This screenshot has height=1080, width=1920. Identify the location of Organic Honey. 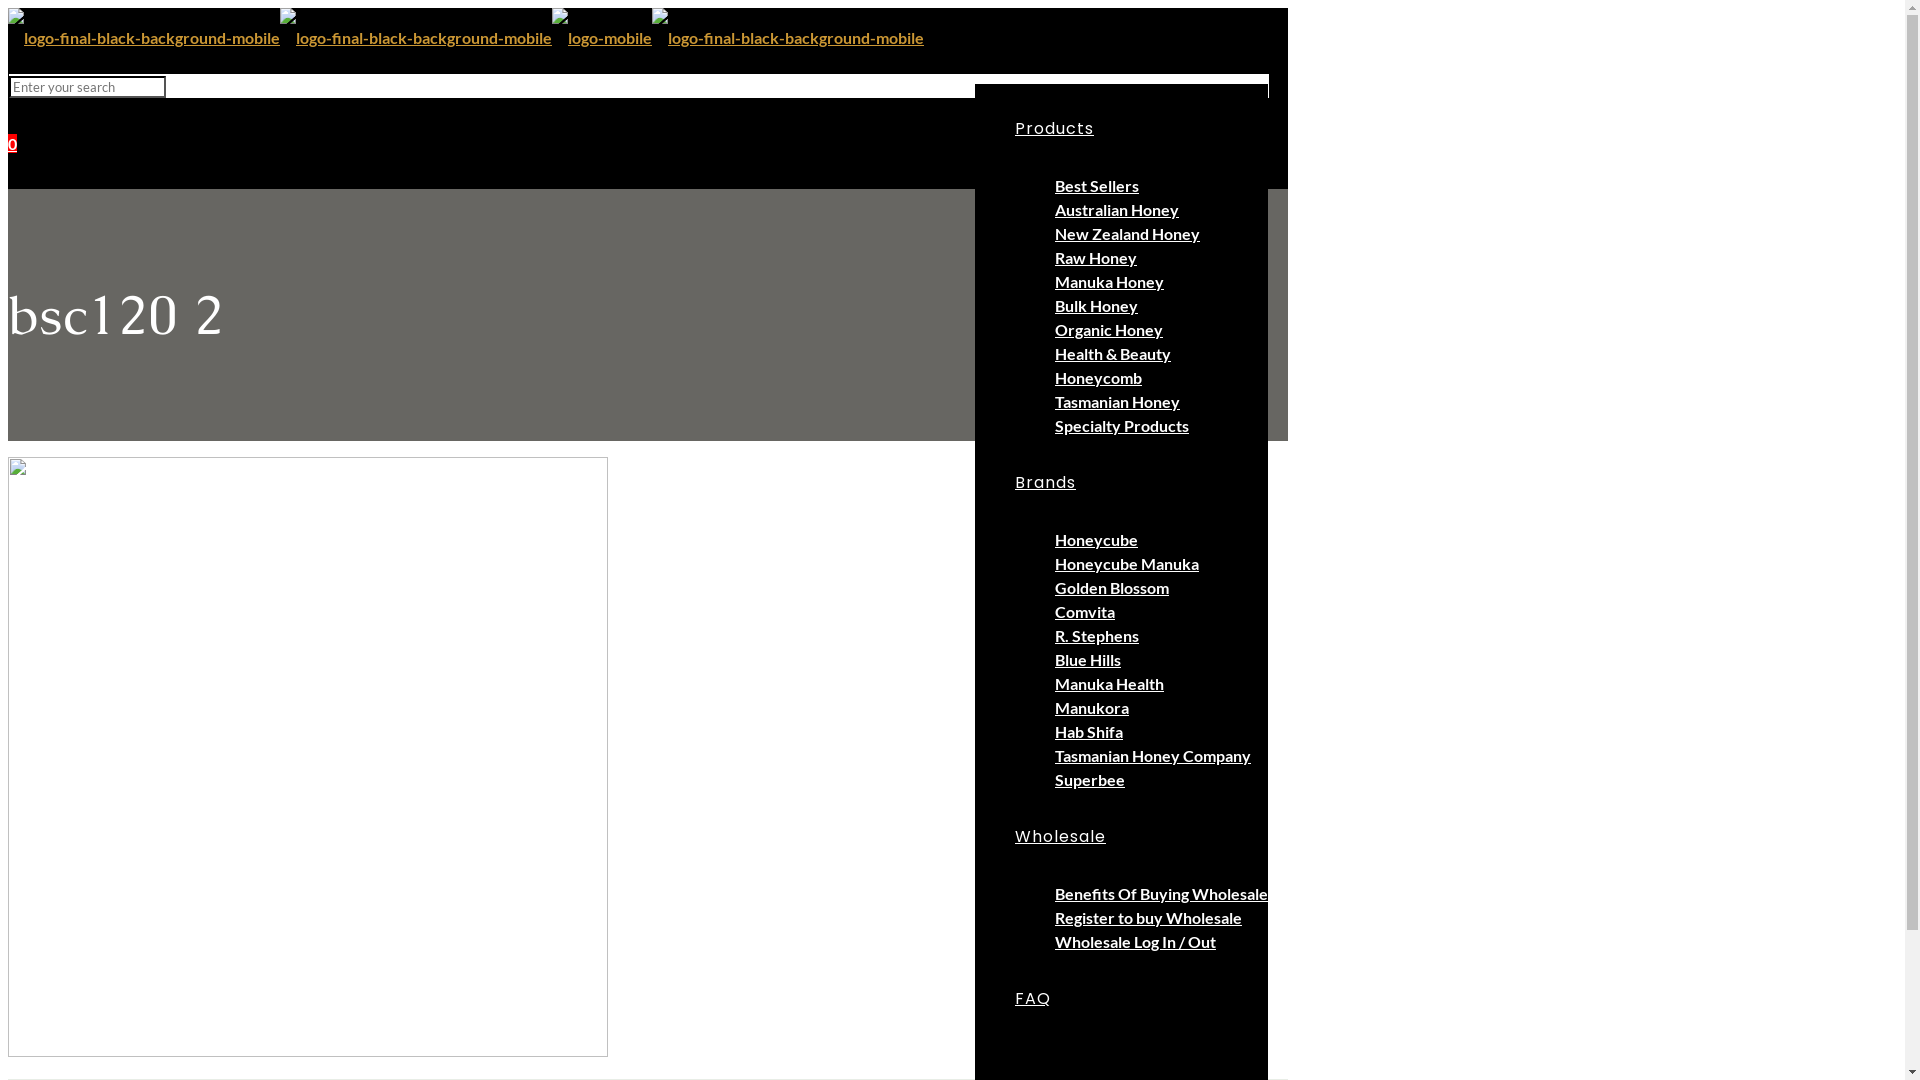
(1109, 330).